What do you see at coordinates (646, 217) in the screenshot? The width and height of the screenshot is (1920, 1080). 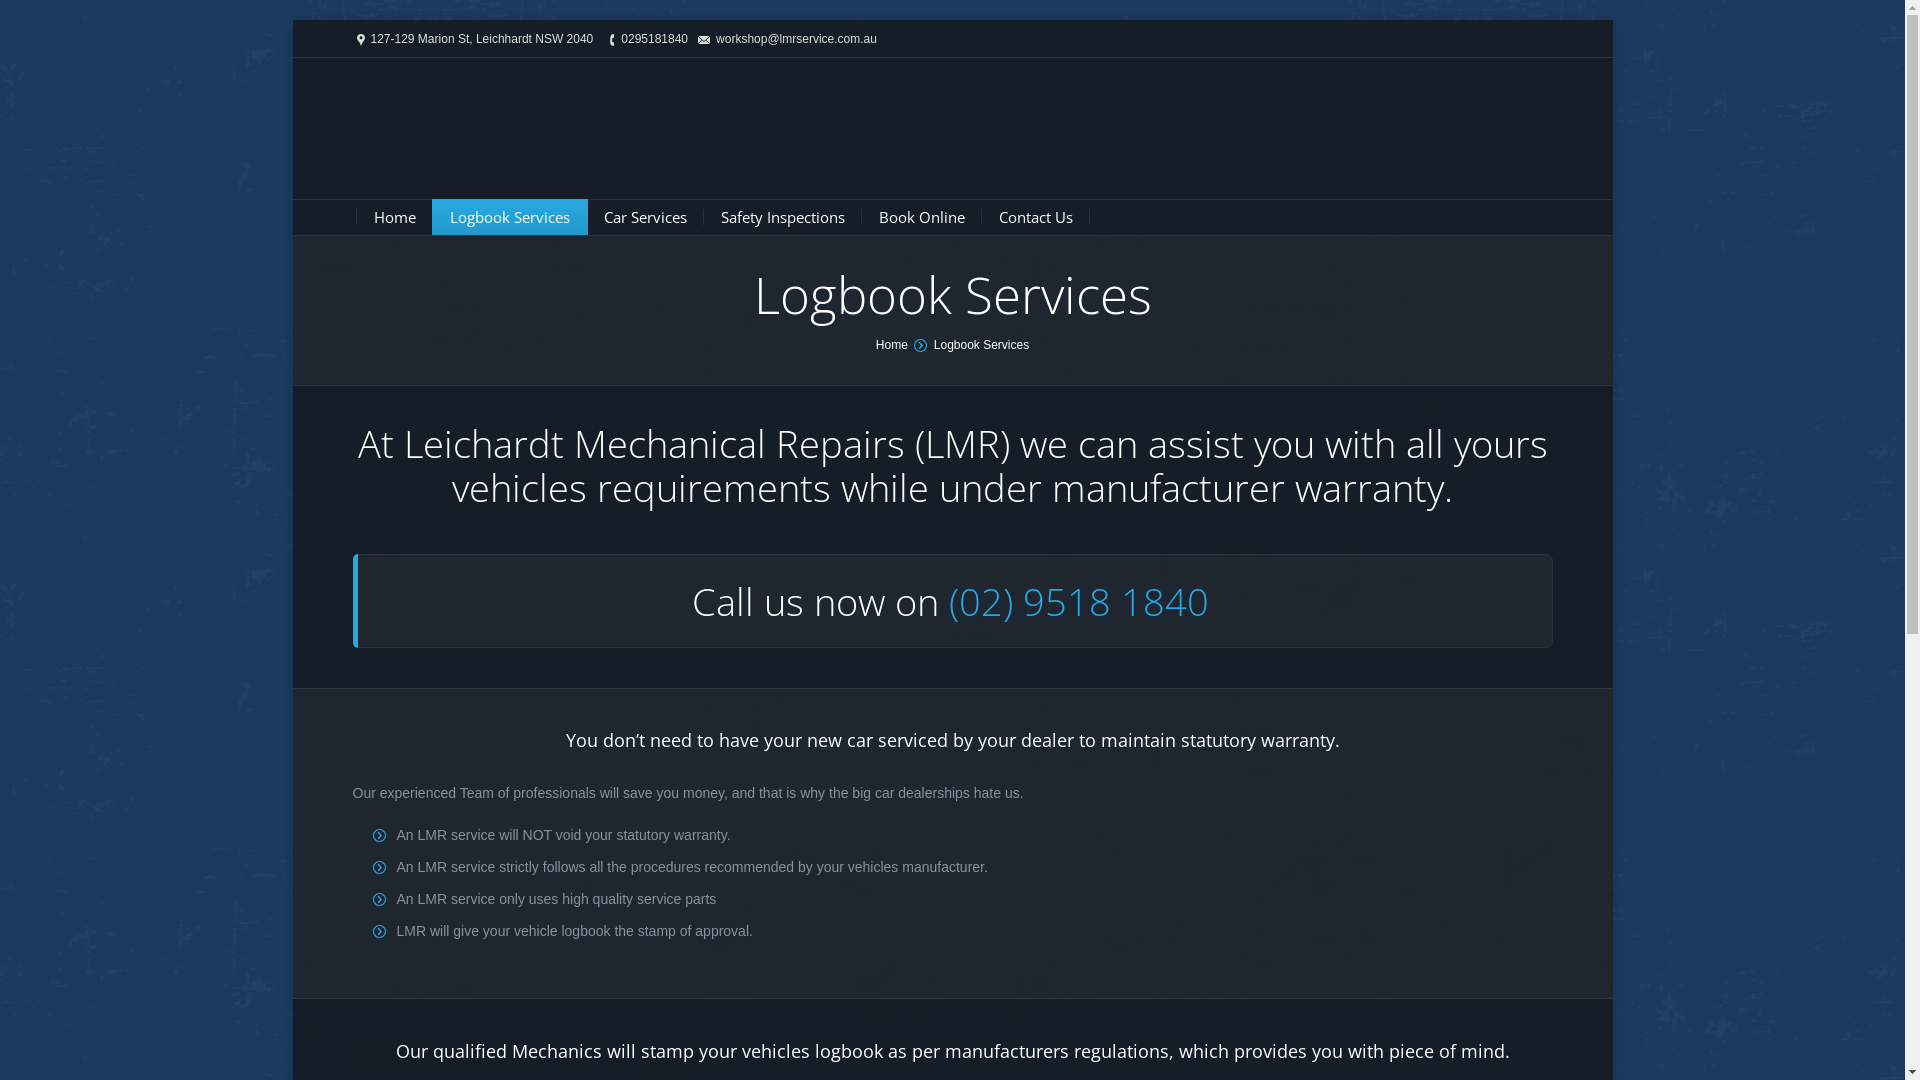 I see `Car Services` at bounding box center [646, 217].